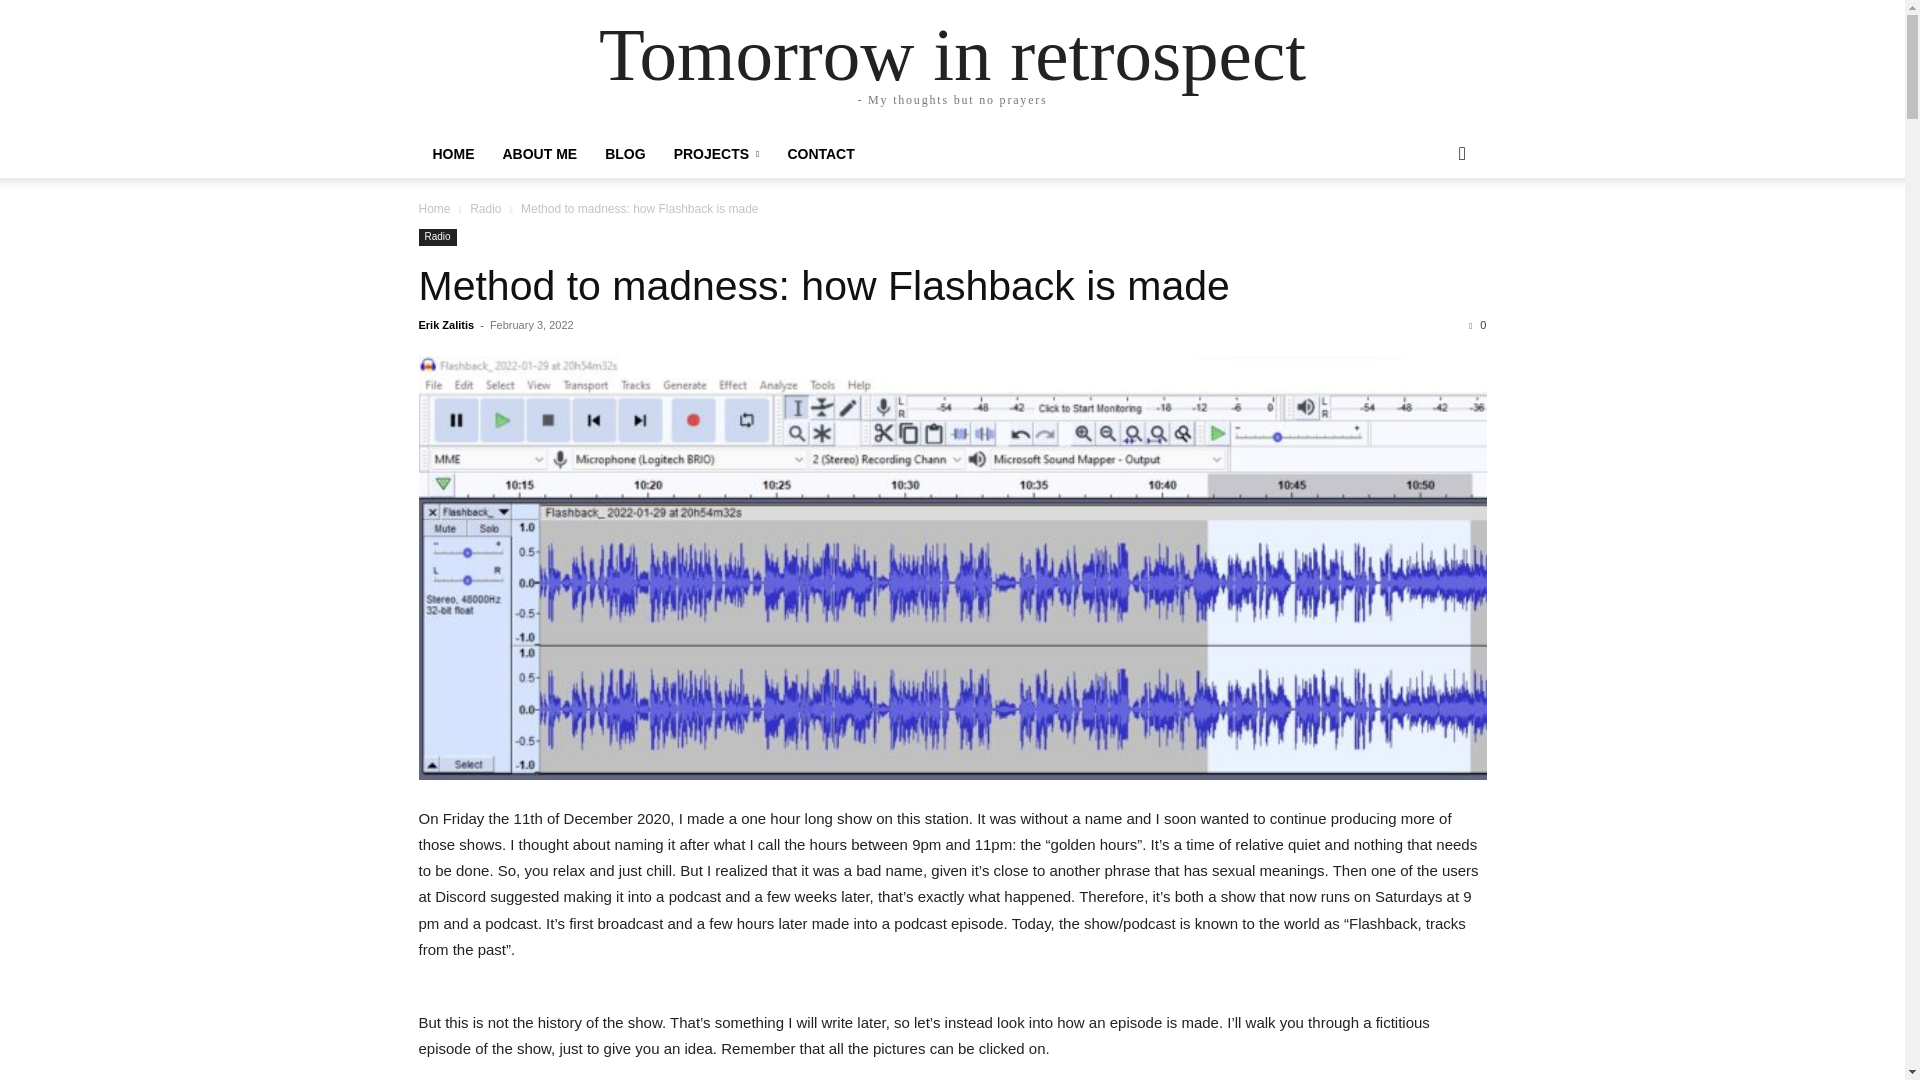  What do you see at coordinates (624, 154) in the screenshot?
I see `BLOG` at bounding box center [624, 154].